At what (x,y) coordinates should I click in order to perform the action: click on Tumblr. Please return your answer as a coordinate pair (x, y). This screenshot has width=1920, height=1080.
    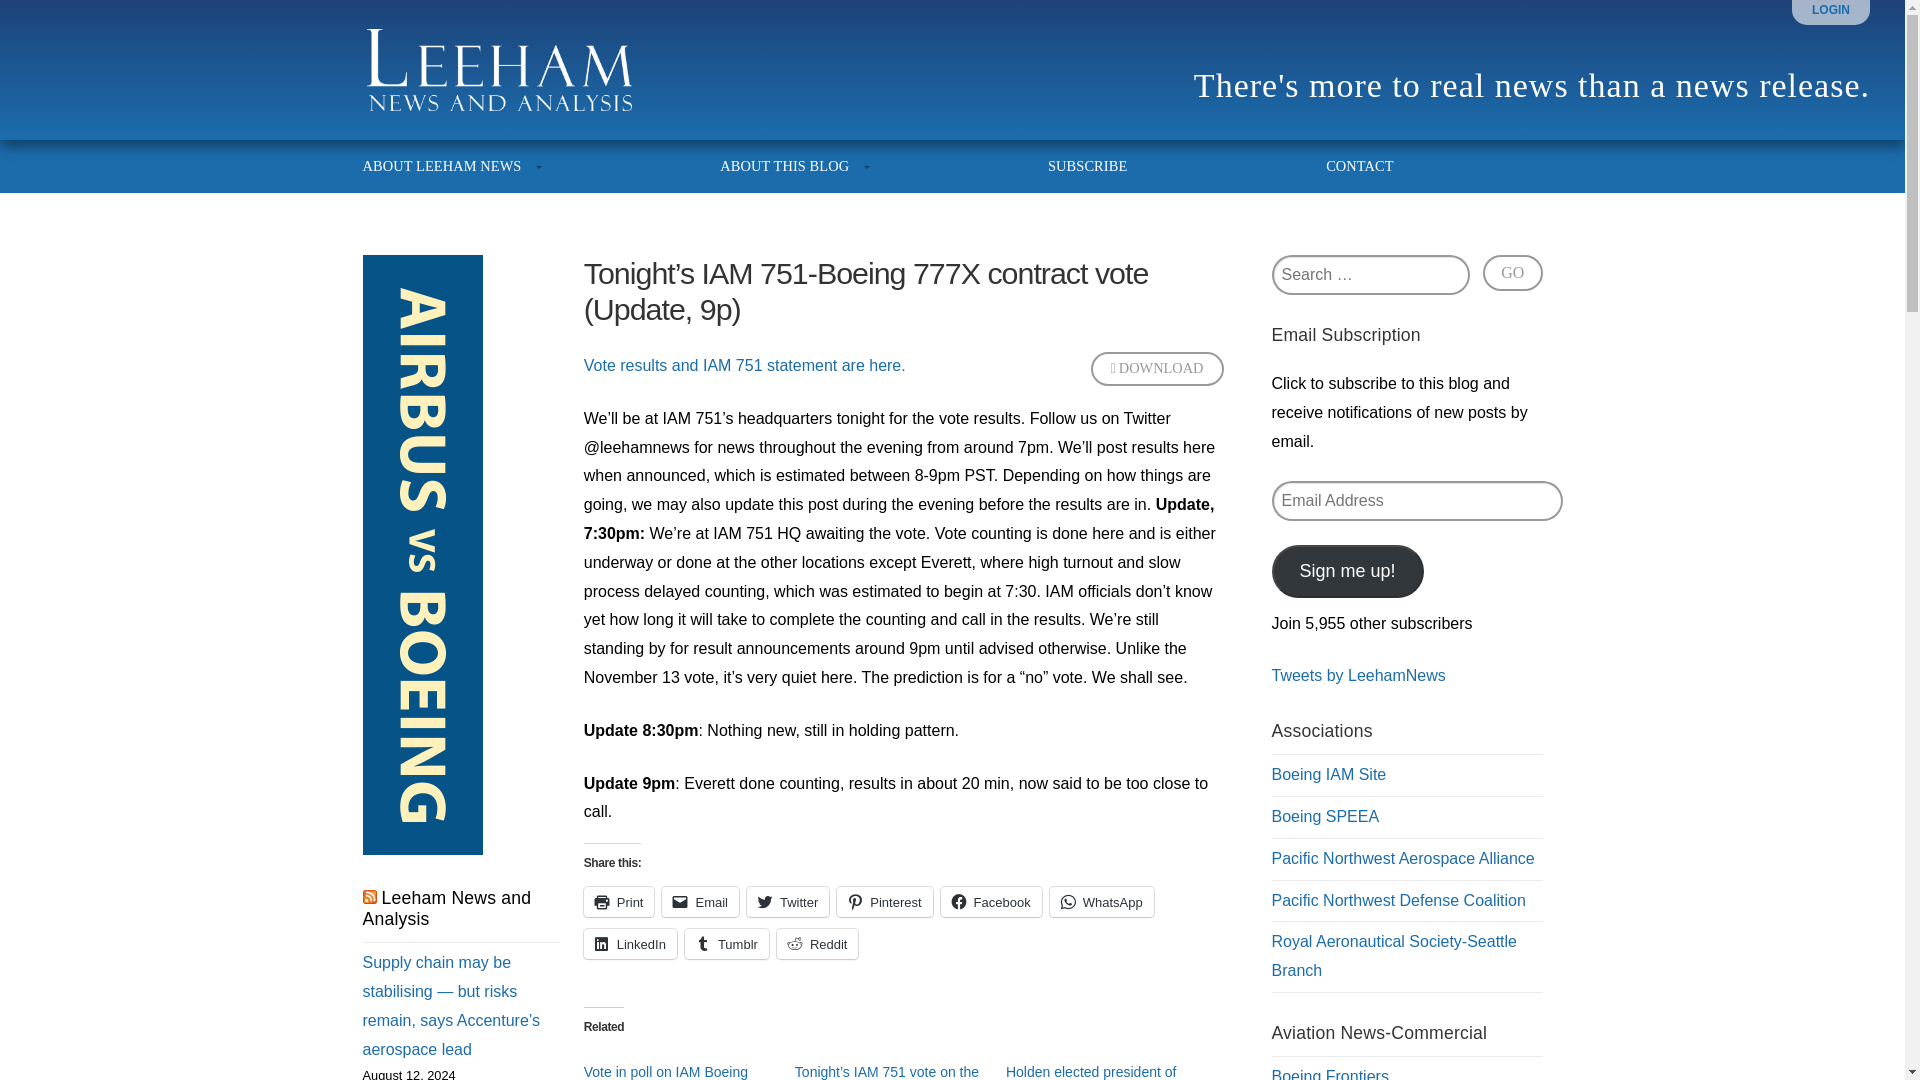
    Looking at the image, I should click on (727, 944).